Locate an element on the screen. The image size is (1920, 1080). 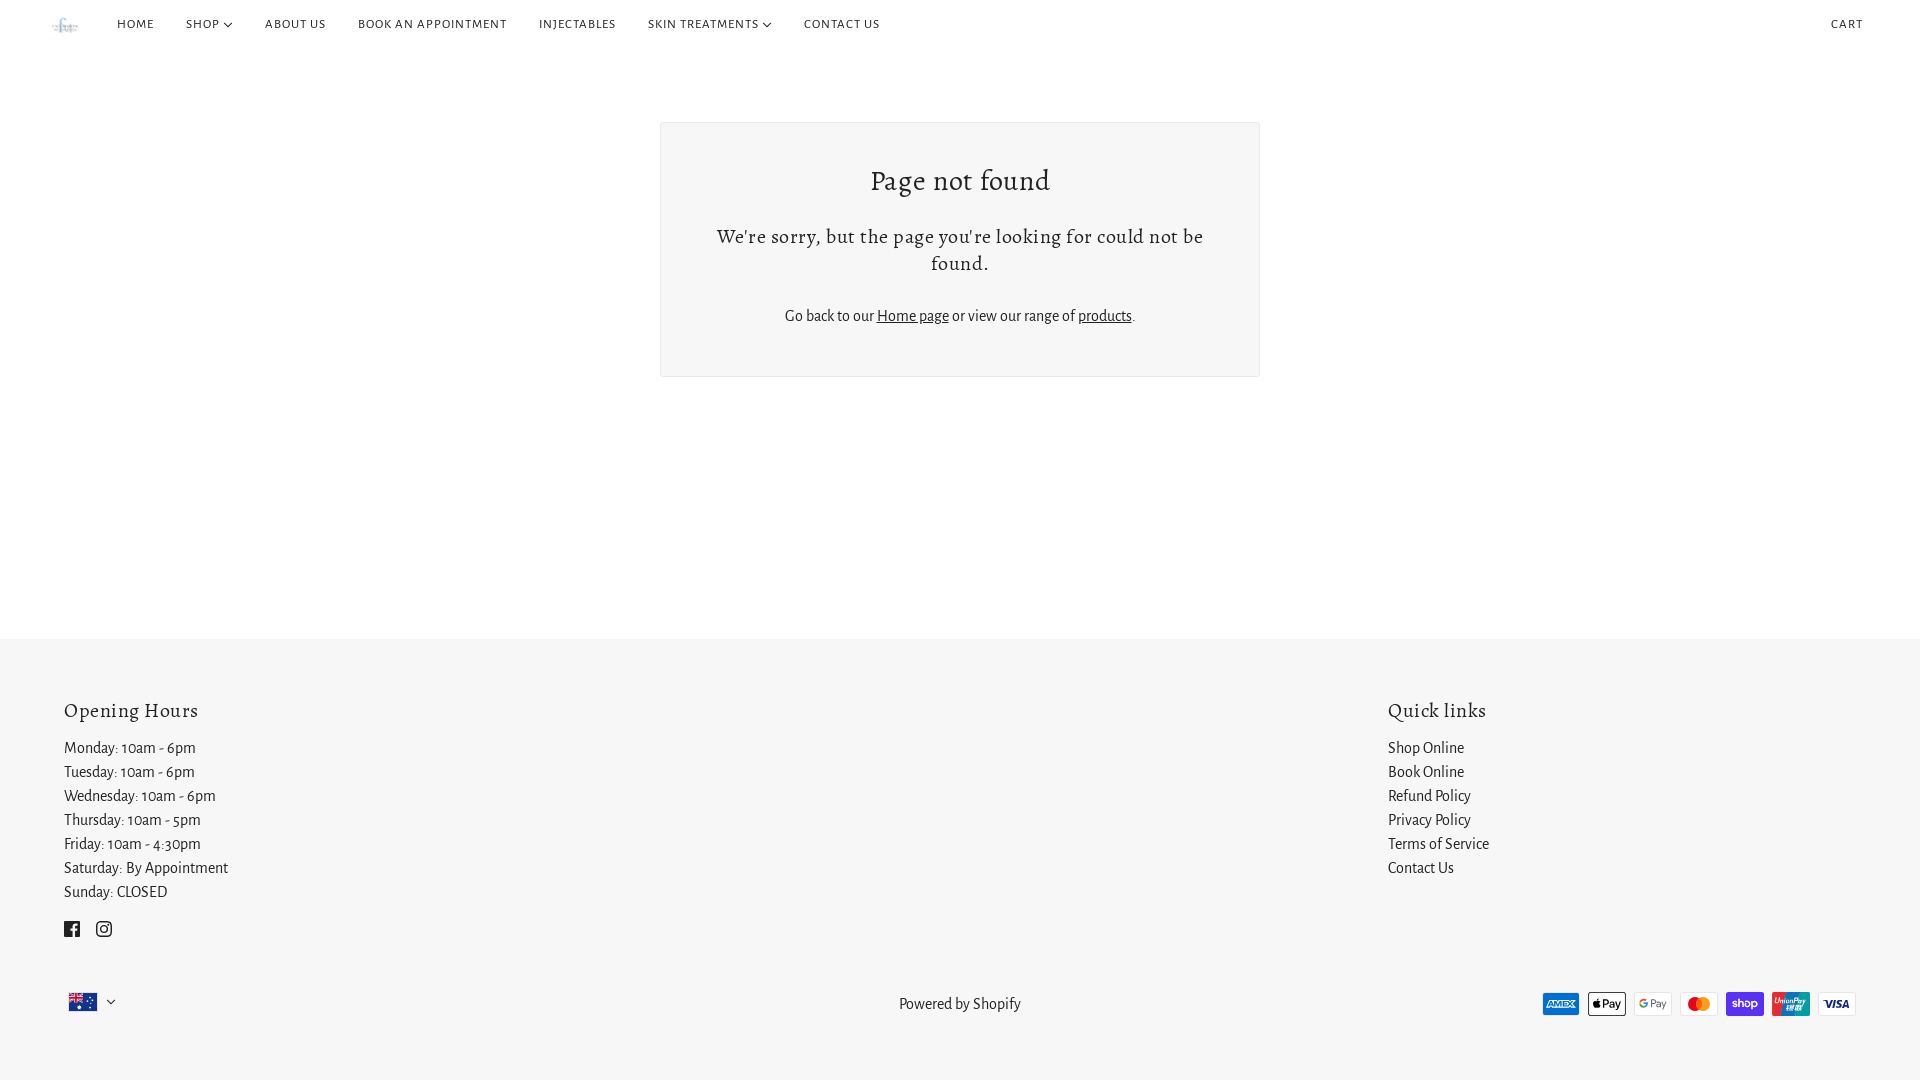
Contact Us is located at coordinates (1421, 868).